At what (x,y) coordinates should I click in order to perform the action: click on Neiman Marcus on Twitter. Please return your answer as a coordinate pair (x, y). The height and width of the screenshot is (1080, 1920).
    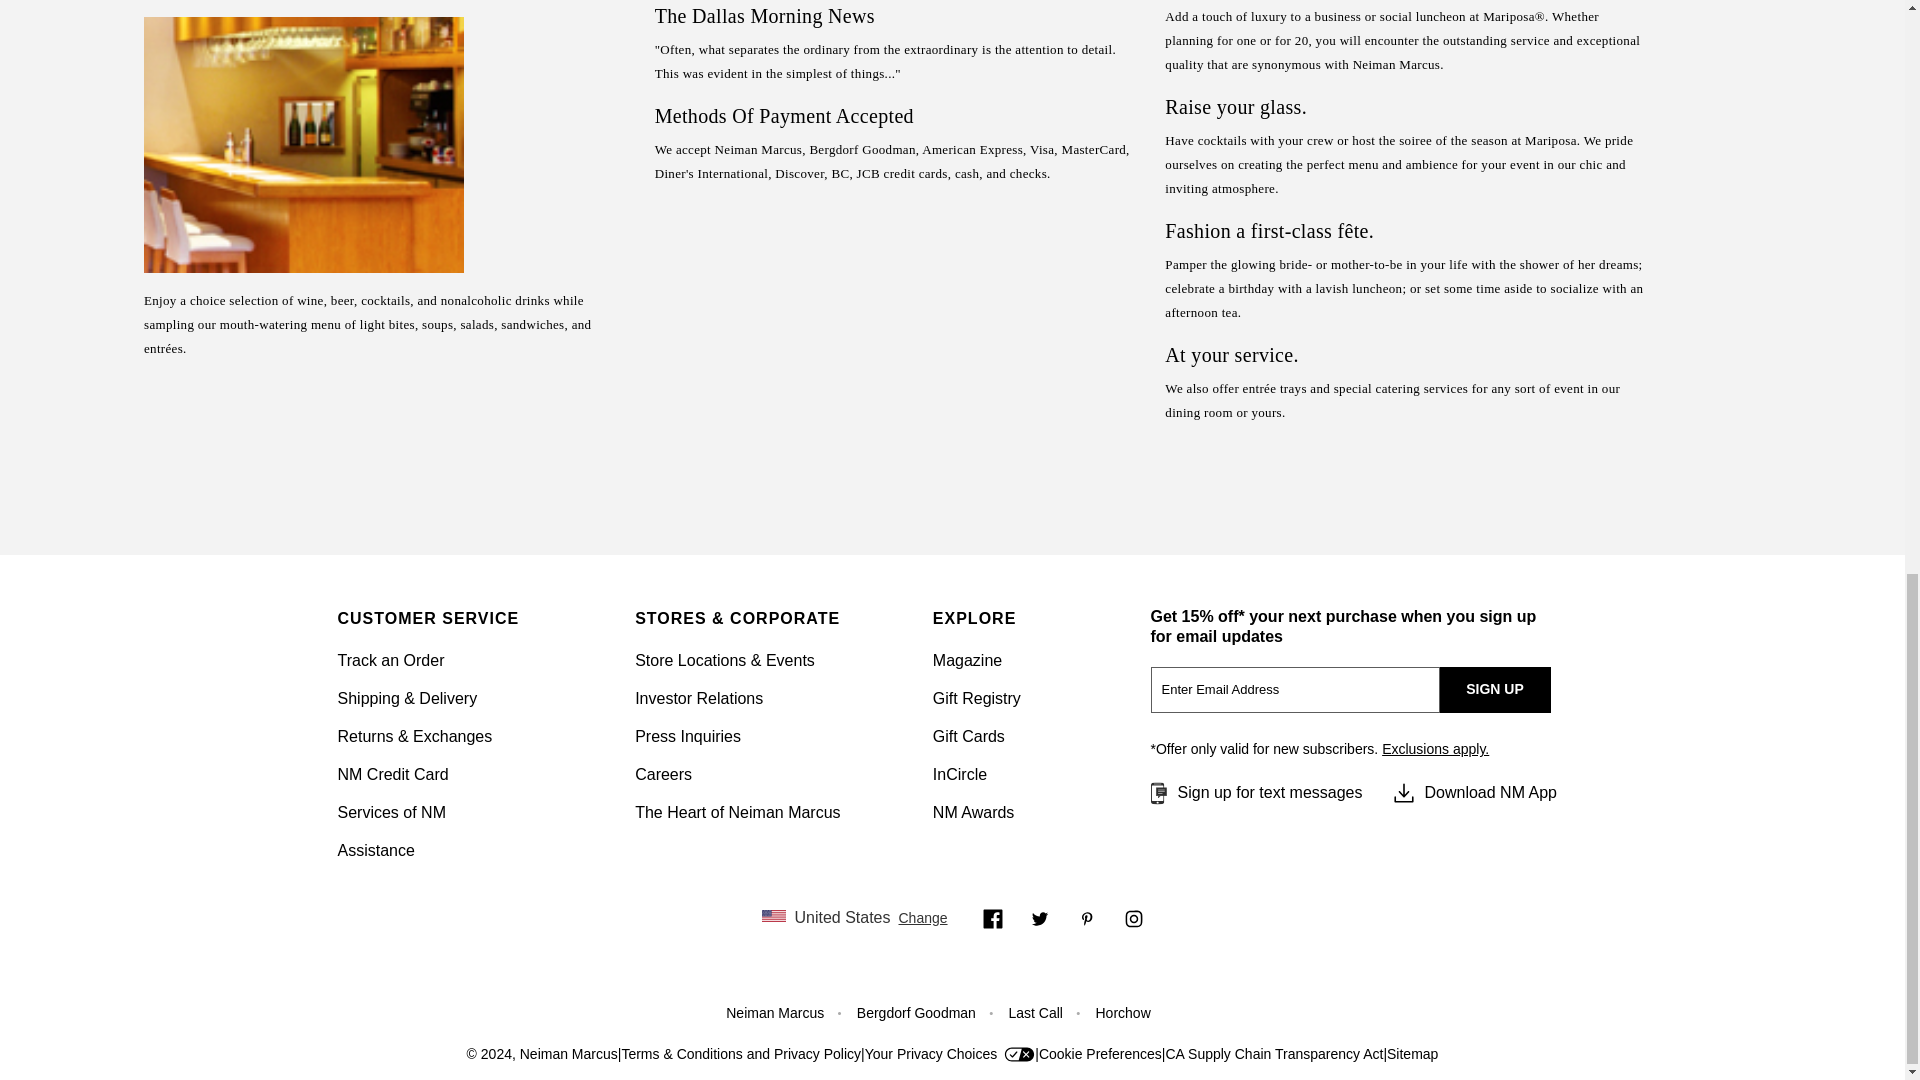
    Looking at the image, I should click on (1040, 918).